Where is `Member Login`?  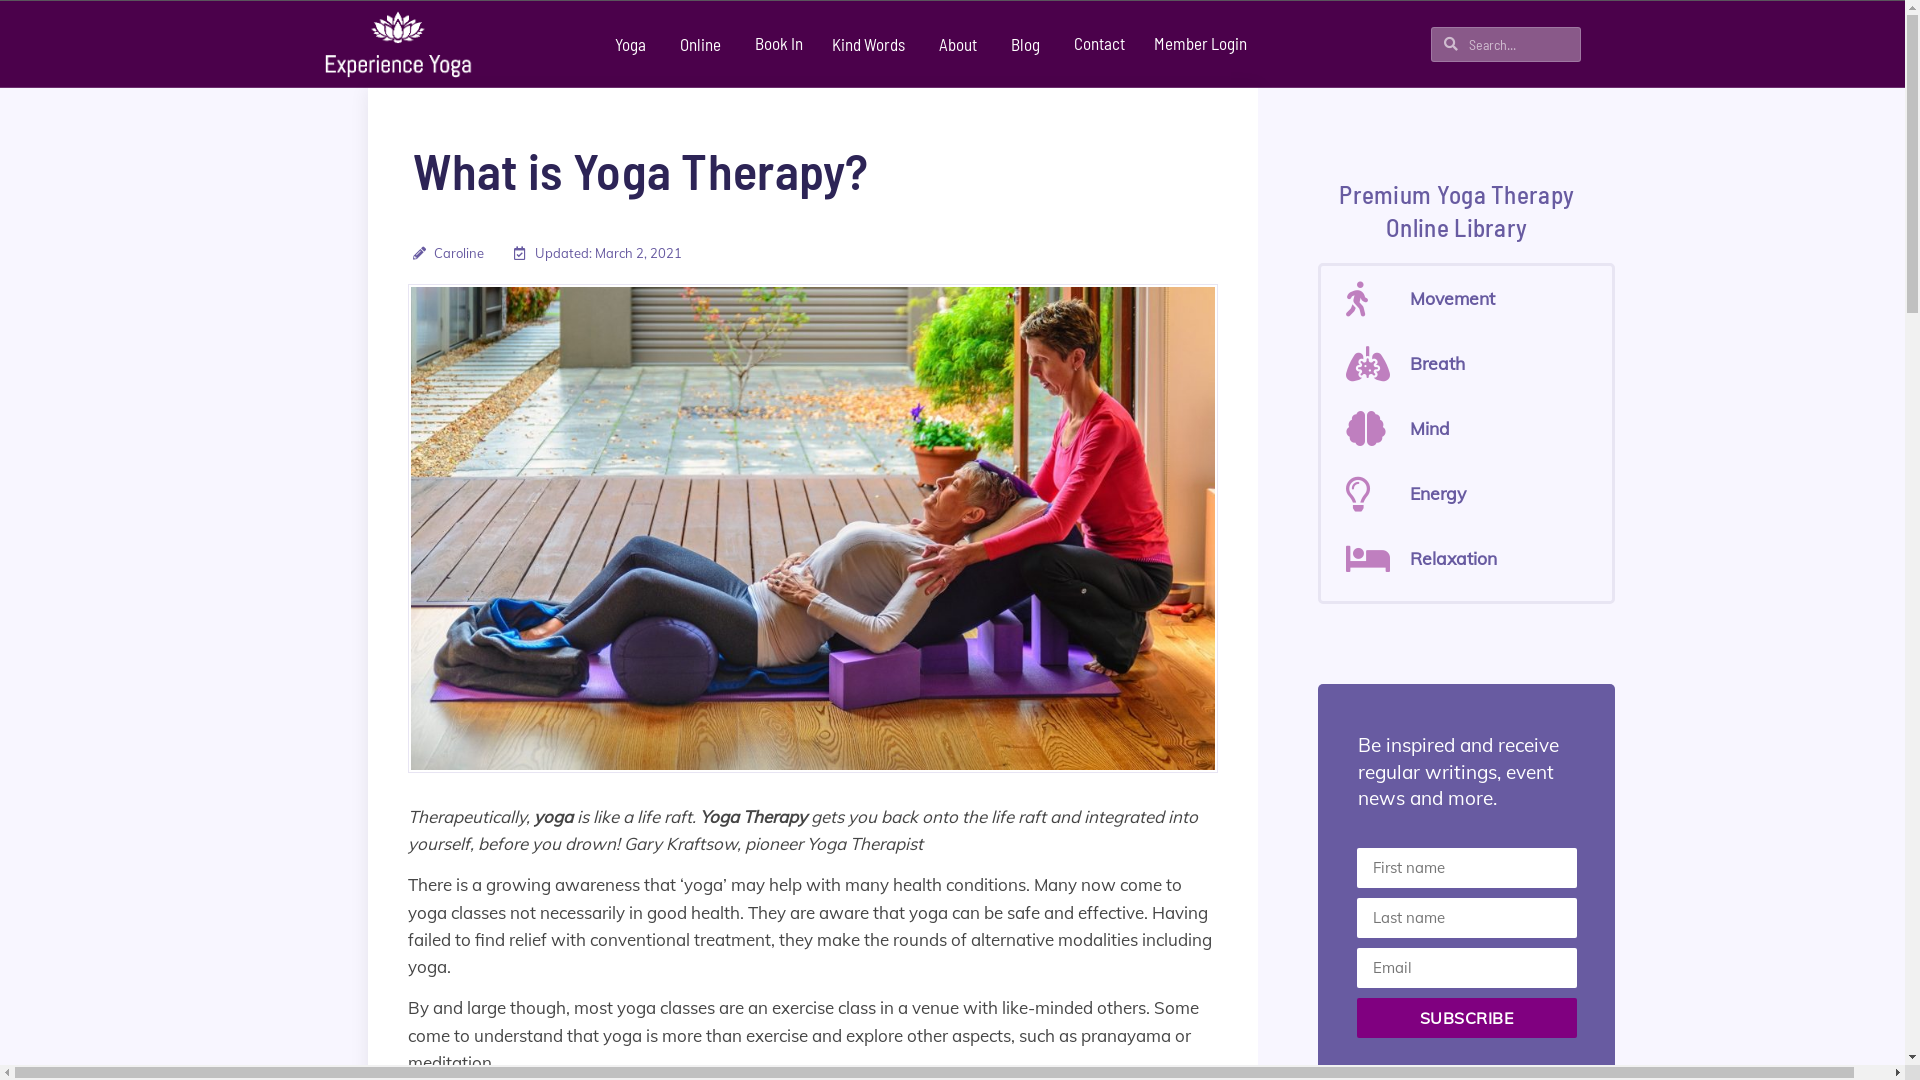
Member Login is located at coordinates (1200, 43).